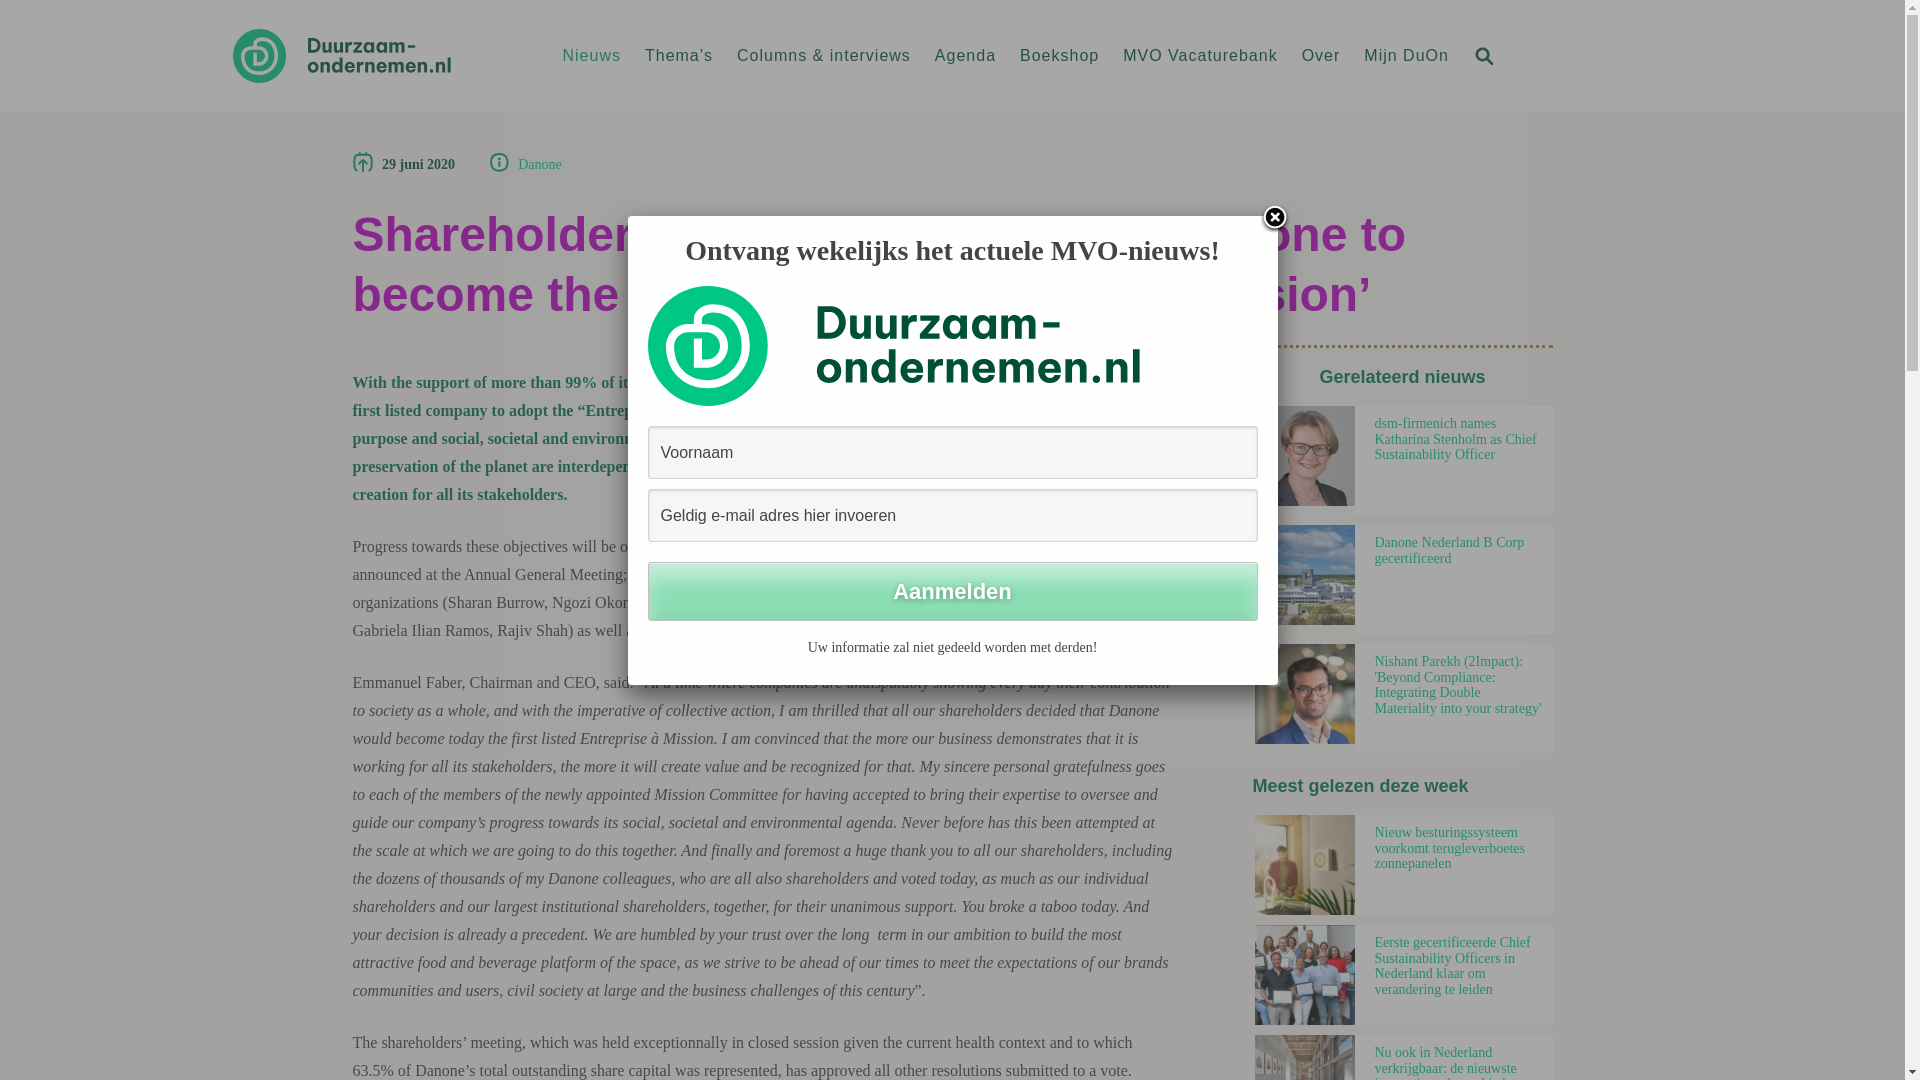 The width and height of the screenshot is (1920, 1080). Describe the element at coordinates (1274, 219) in the screenshot. I see `Close` at that location.